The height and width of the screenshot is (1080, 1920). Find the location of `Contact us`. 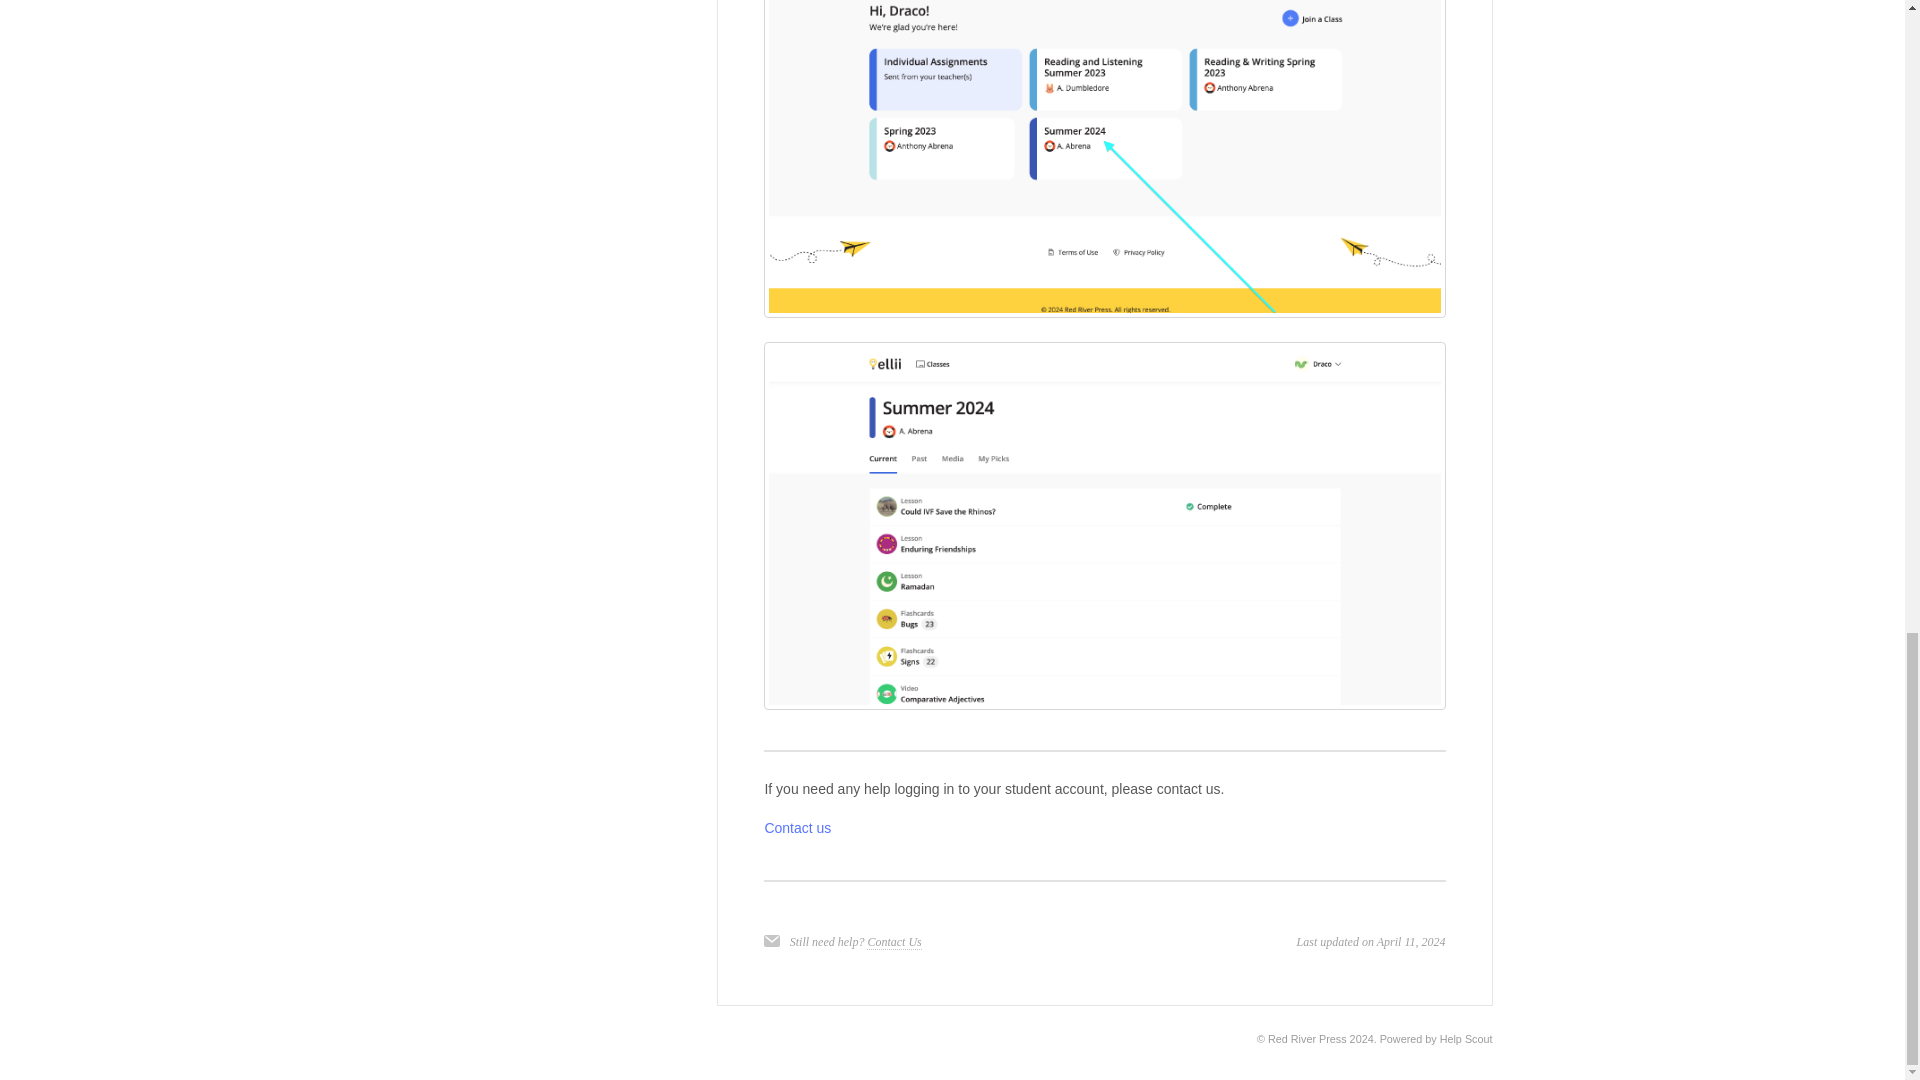

Contact us is located at coordinates (798, 827).